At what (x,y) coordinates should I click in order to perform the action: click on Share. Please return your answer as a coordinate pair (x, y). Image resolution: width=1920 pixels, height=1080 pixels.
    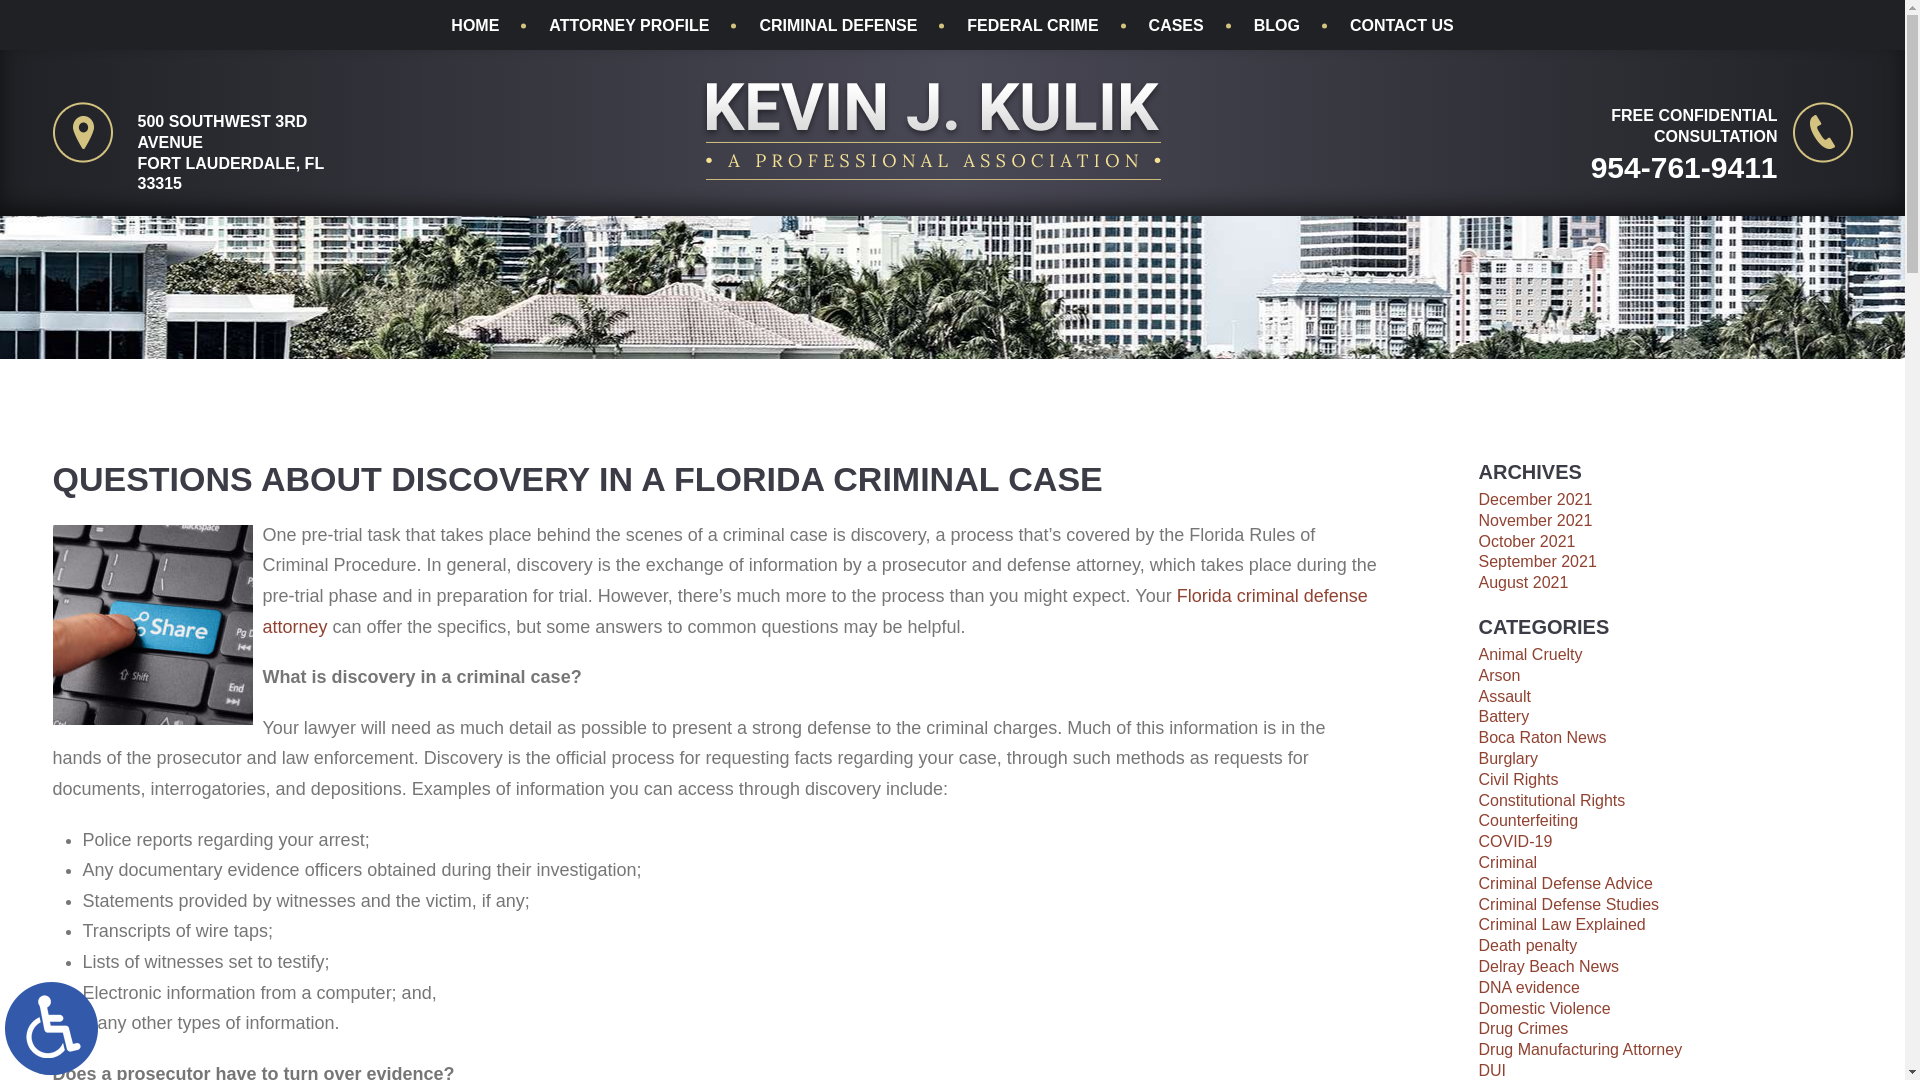
    Looking at the image, I should click on (151, 624).